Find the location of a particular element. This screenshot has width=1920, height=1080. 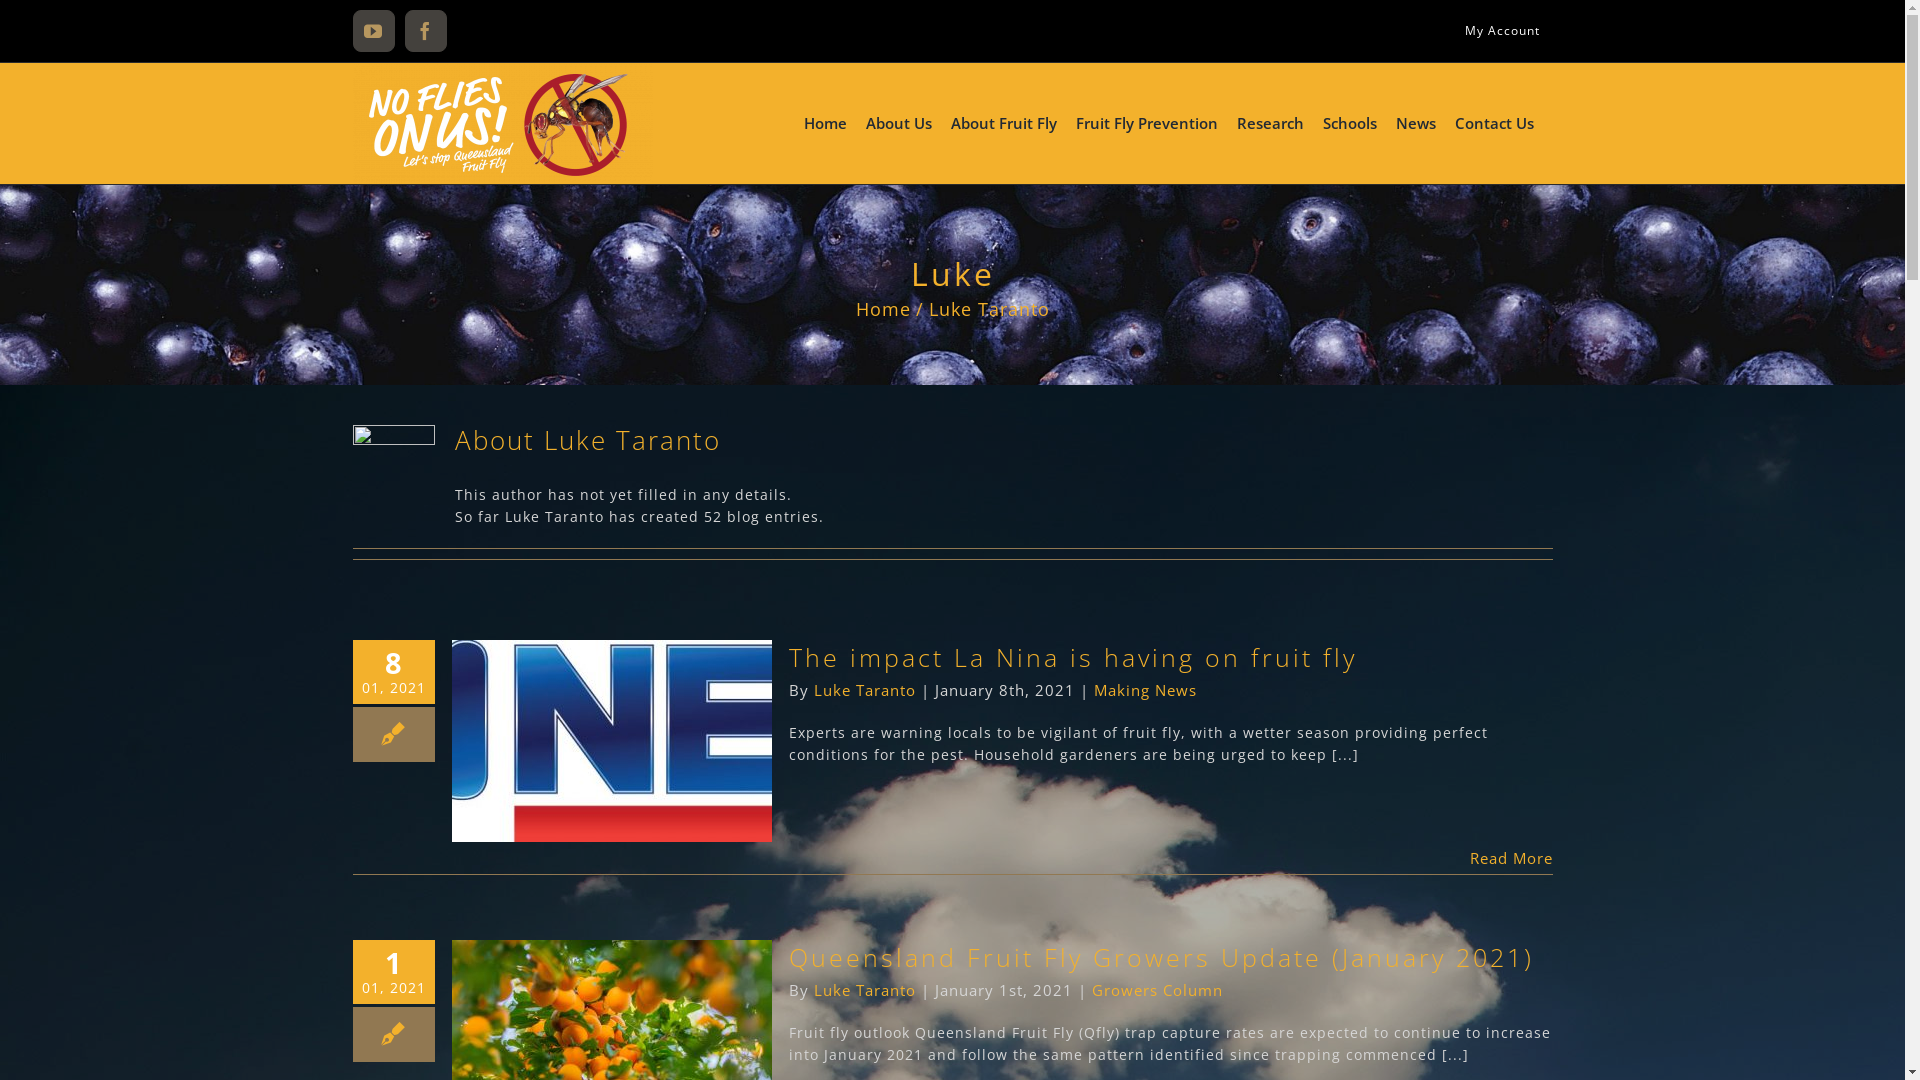

Read More is located at coordinates (1512, 858).